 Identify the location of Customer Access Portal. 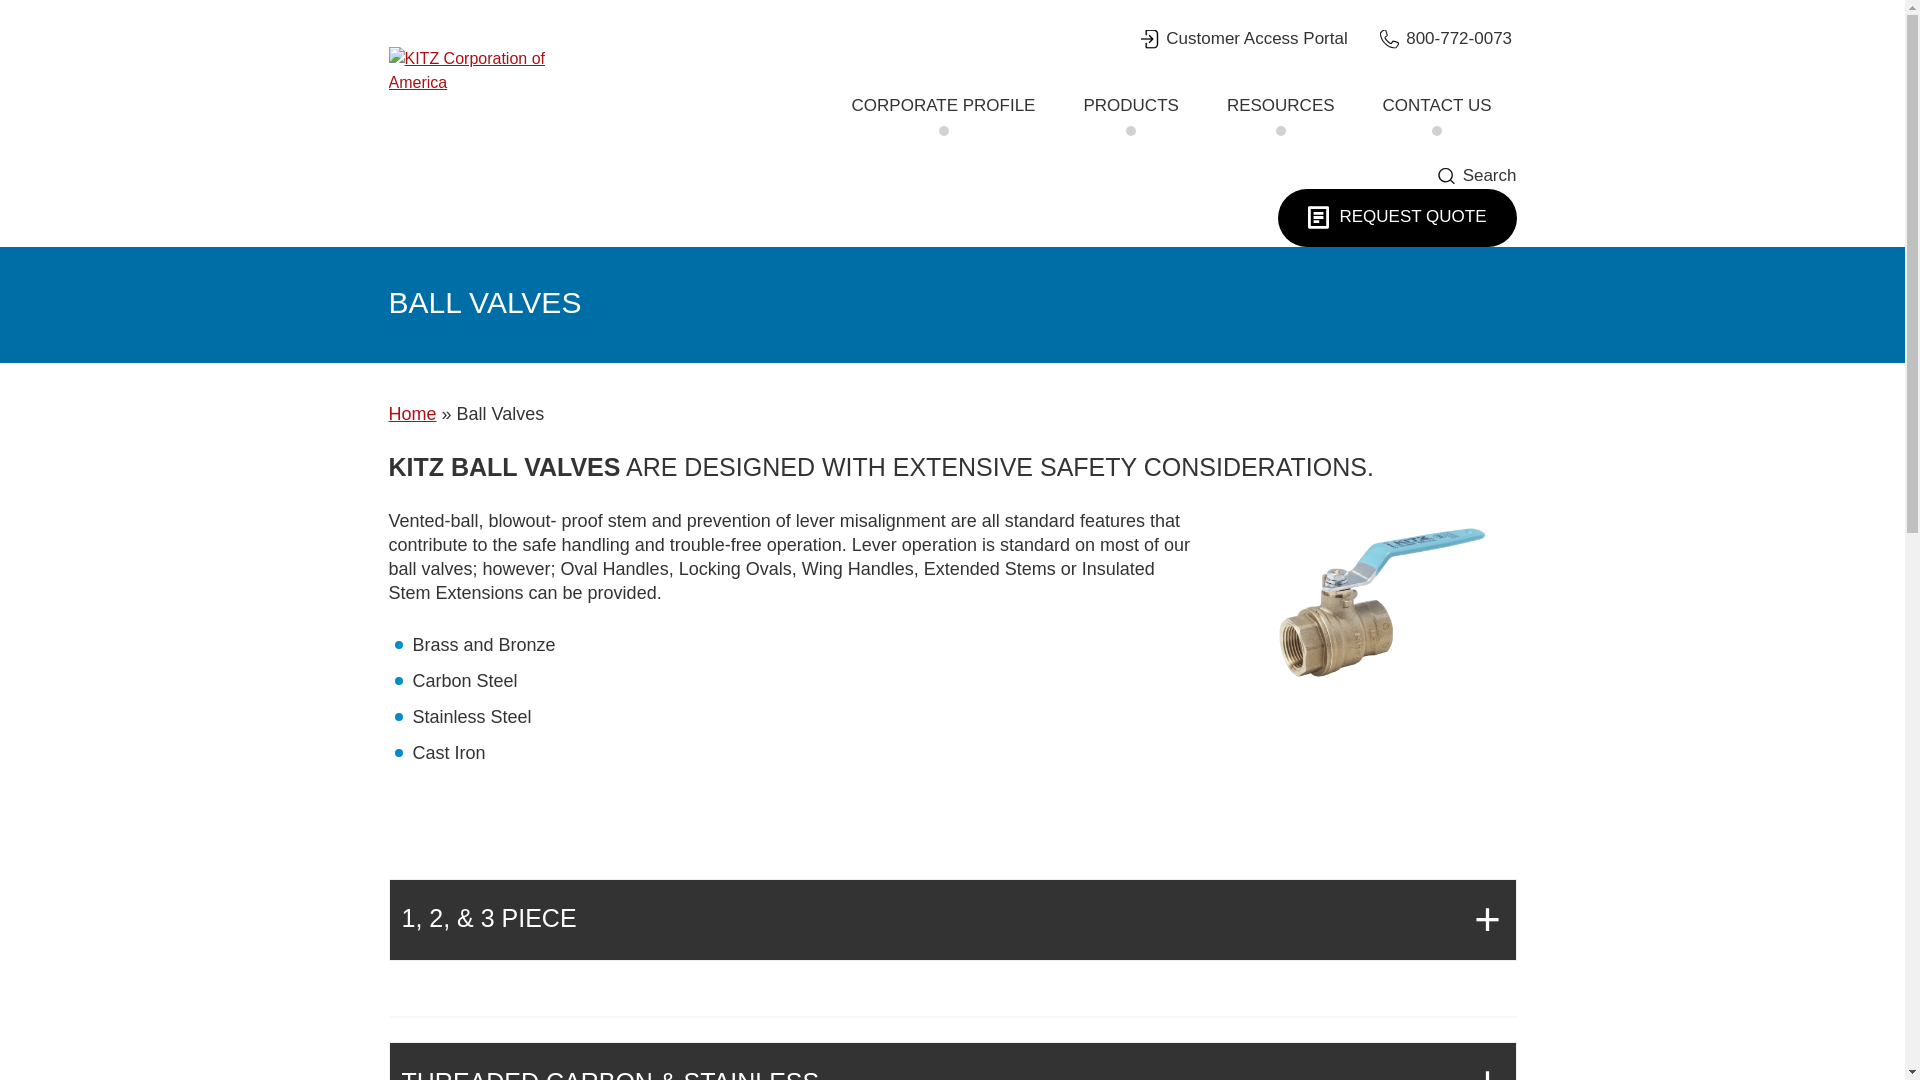
(1244, 38).